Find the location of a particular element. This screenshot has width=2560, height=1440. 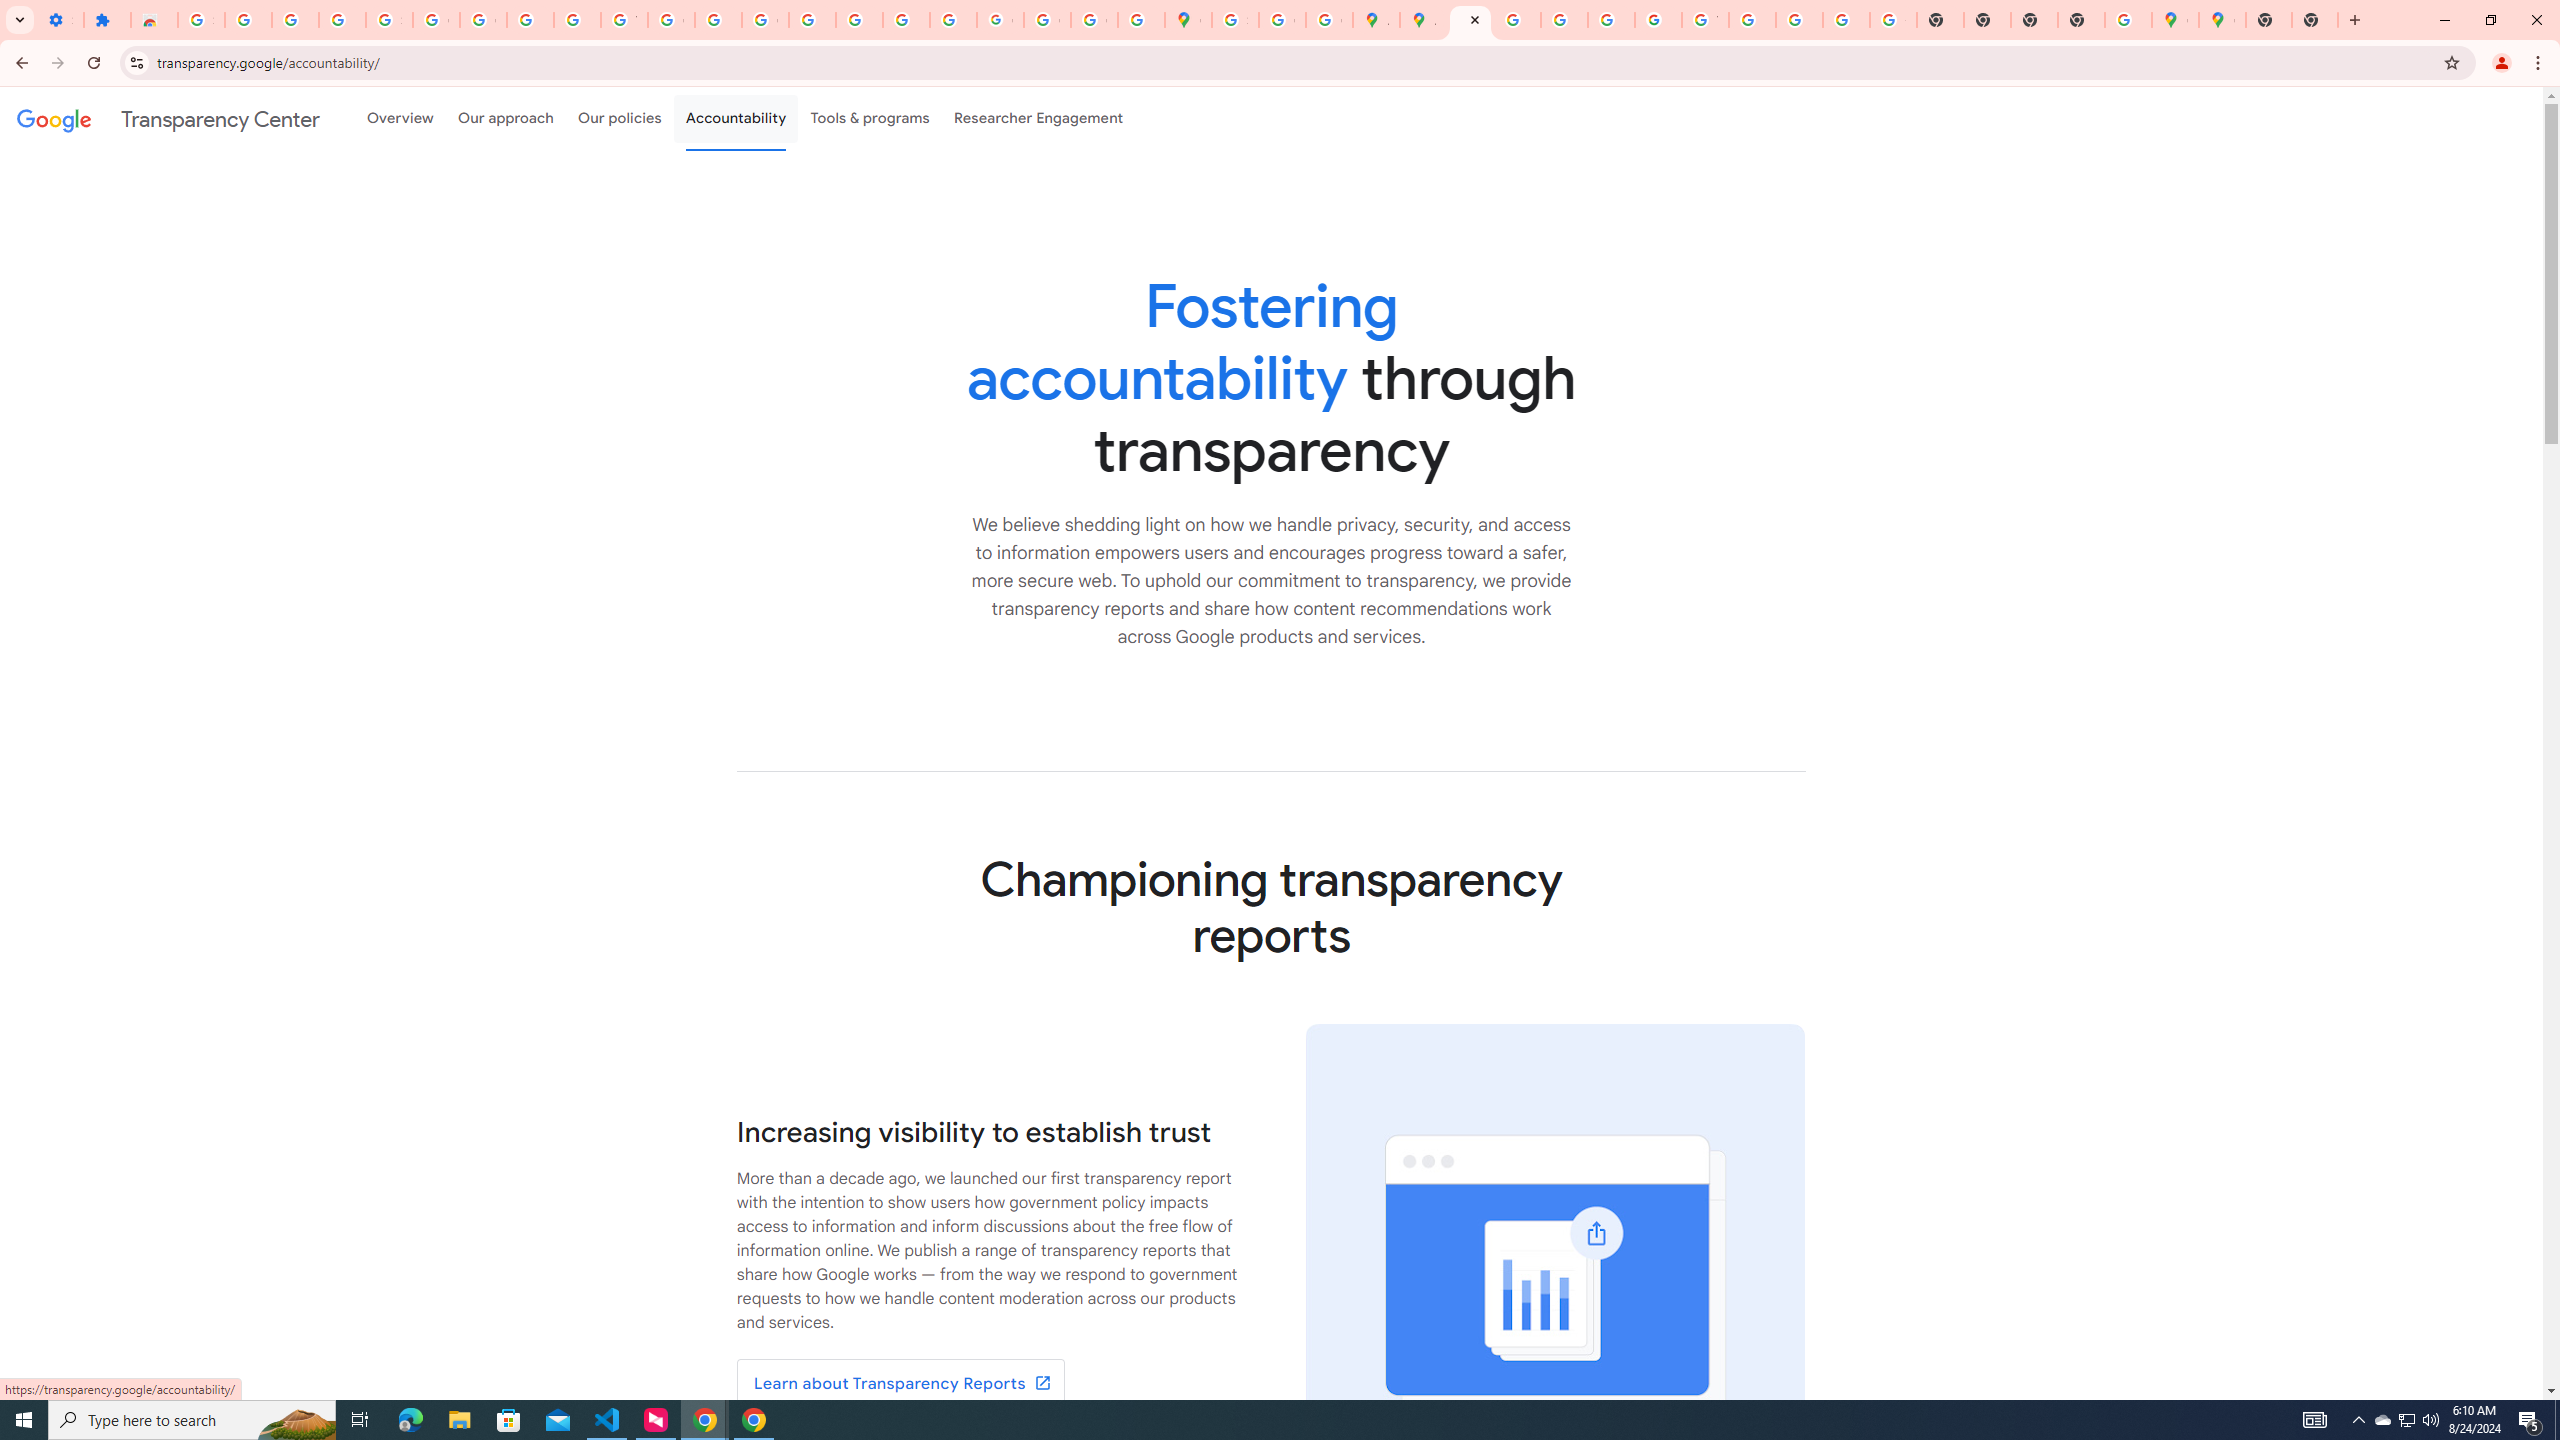

New Tab is located at coordinates (2081, 20).